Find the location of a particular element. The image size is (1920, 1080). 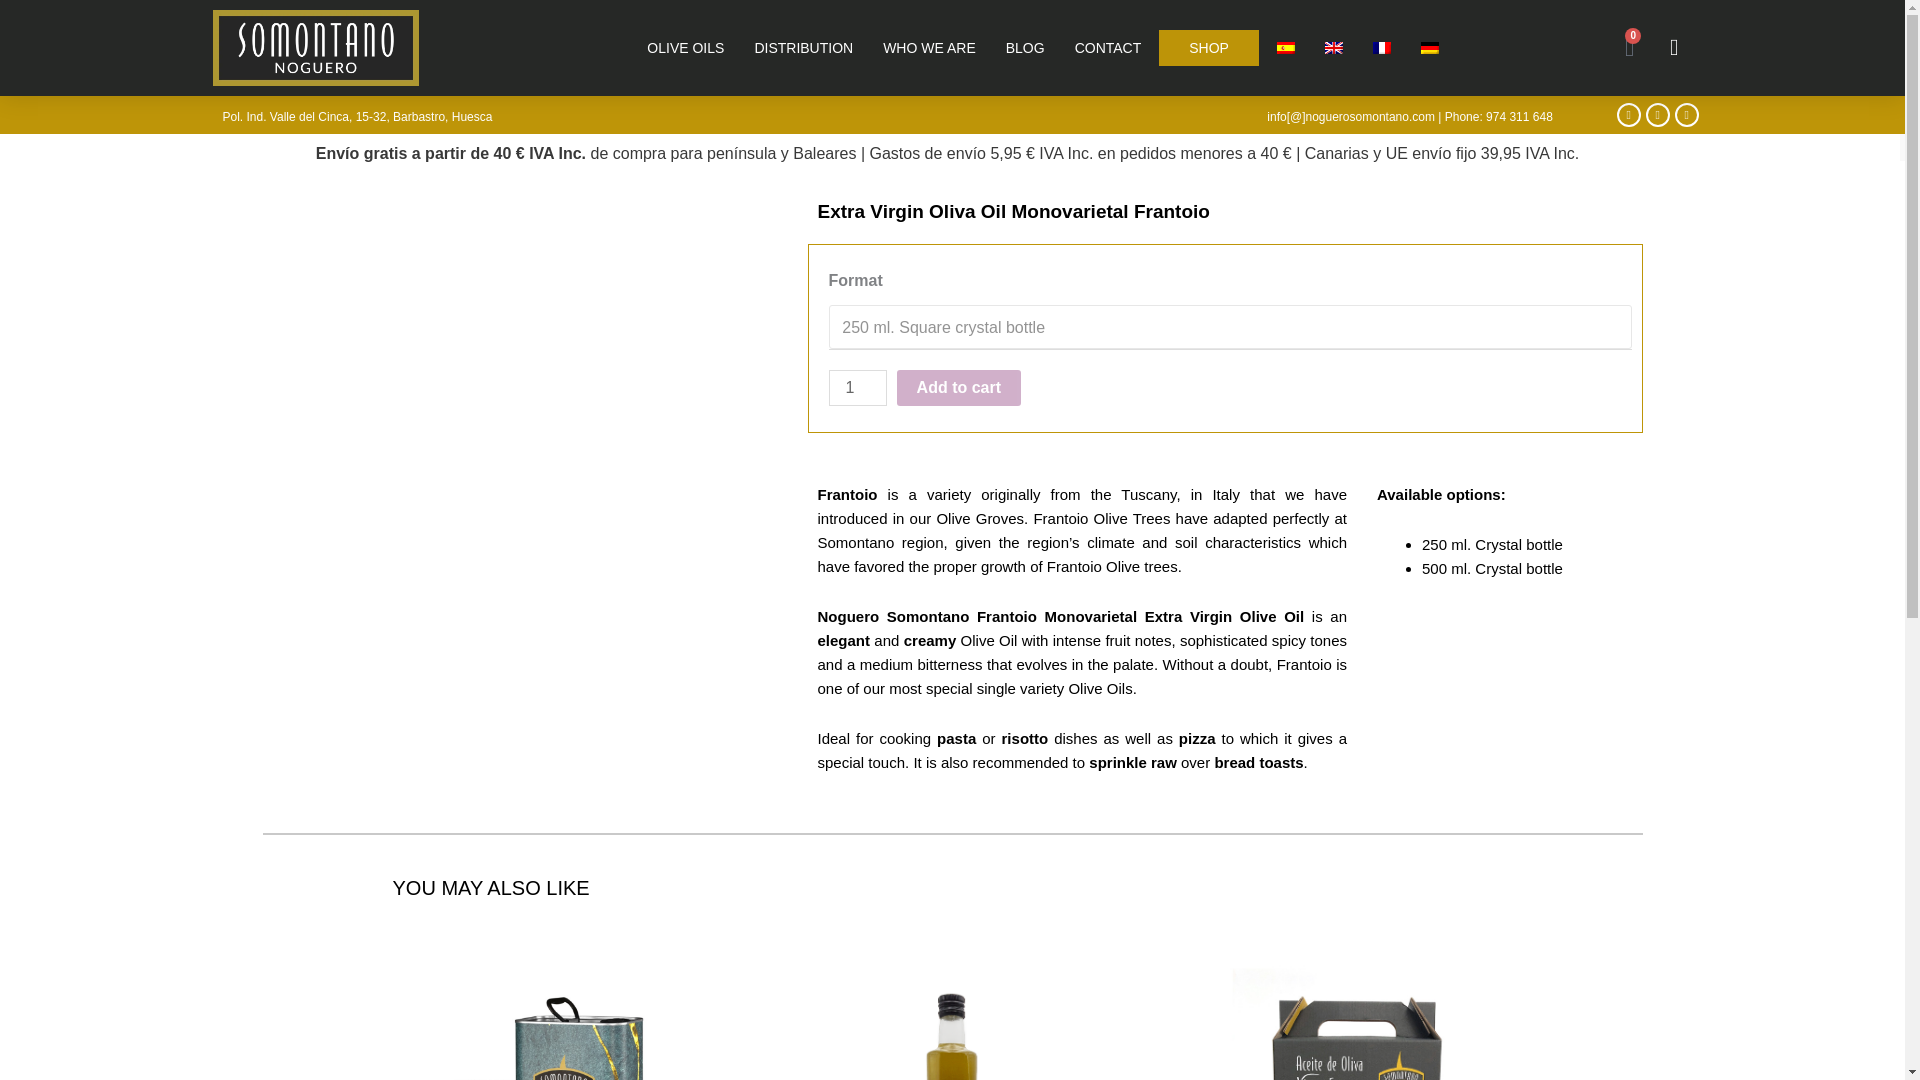

BLOG is located at coordinates (1026, 48).